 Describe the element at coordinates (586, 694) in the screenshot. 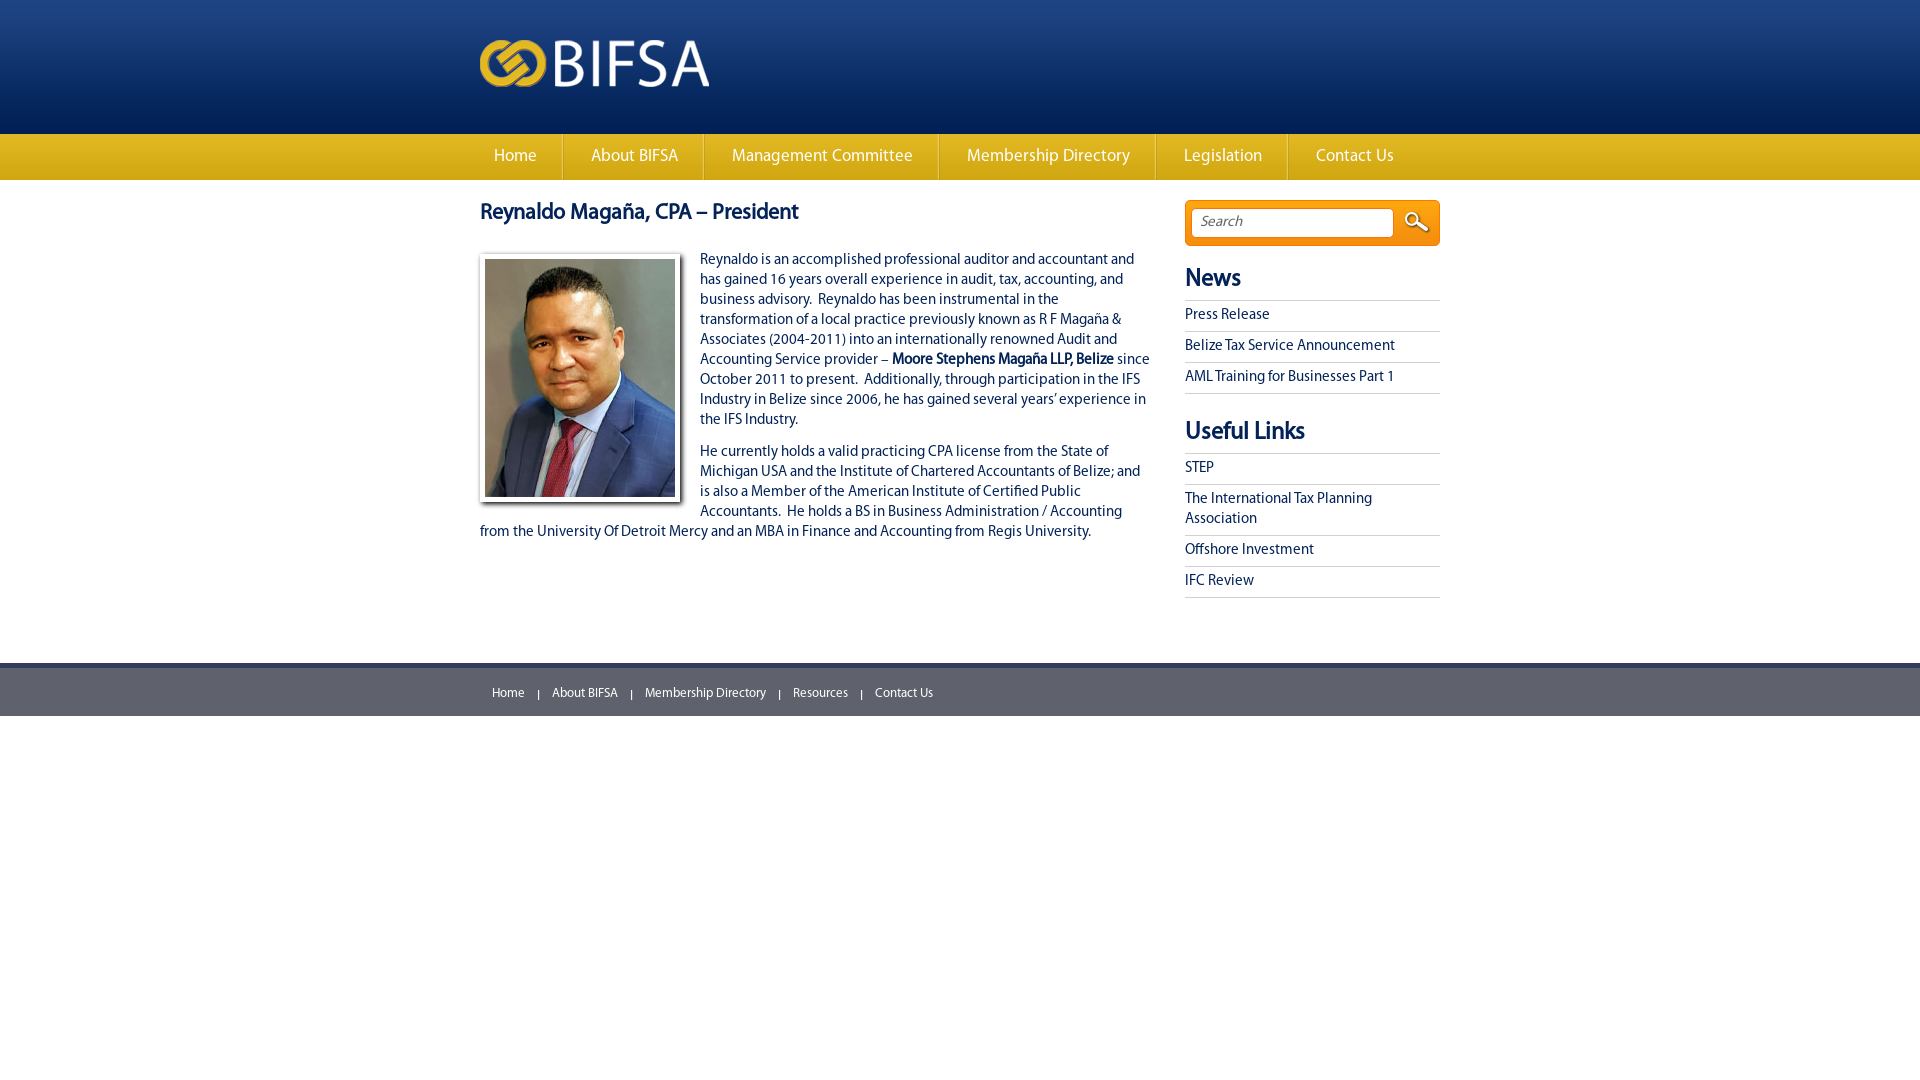

I see `About BIFSA` at that location.